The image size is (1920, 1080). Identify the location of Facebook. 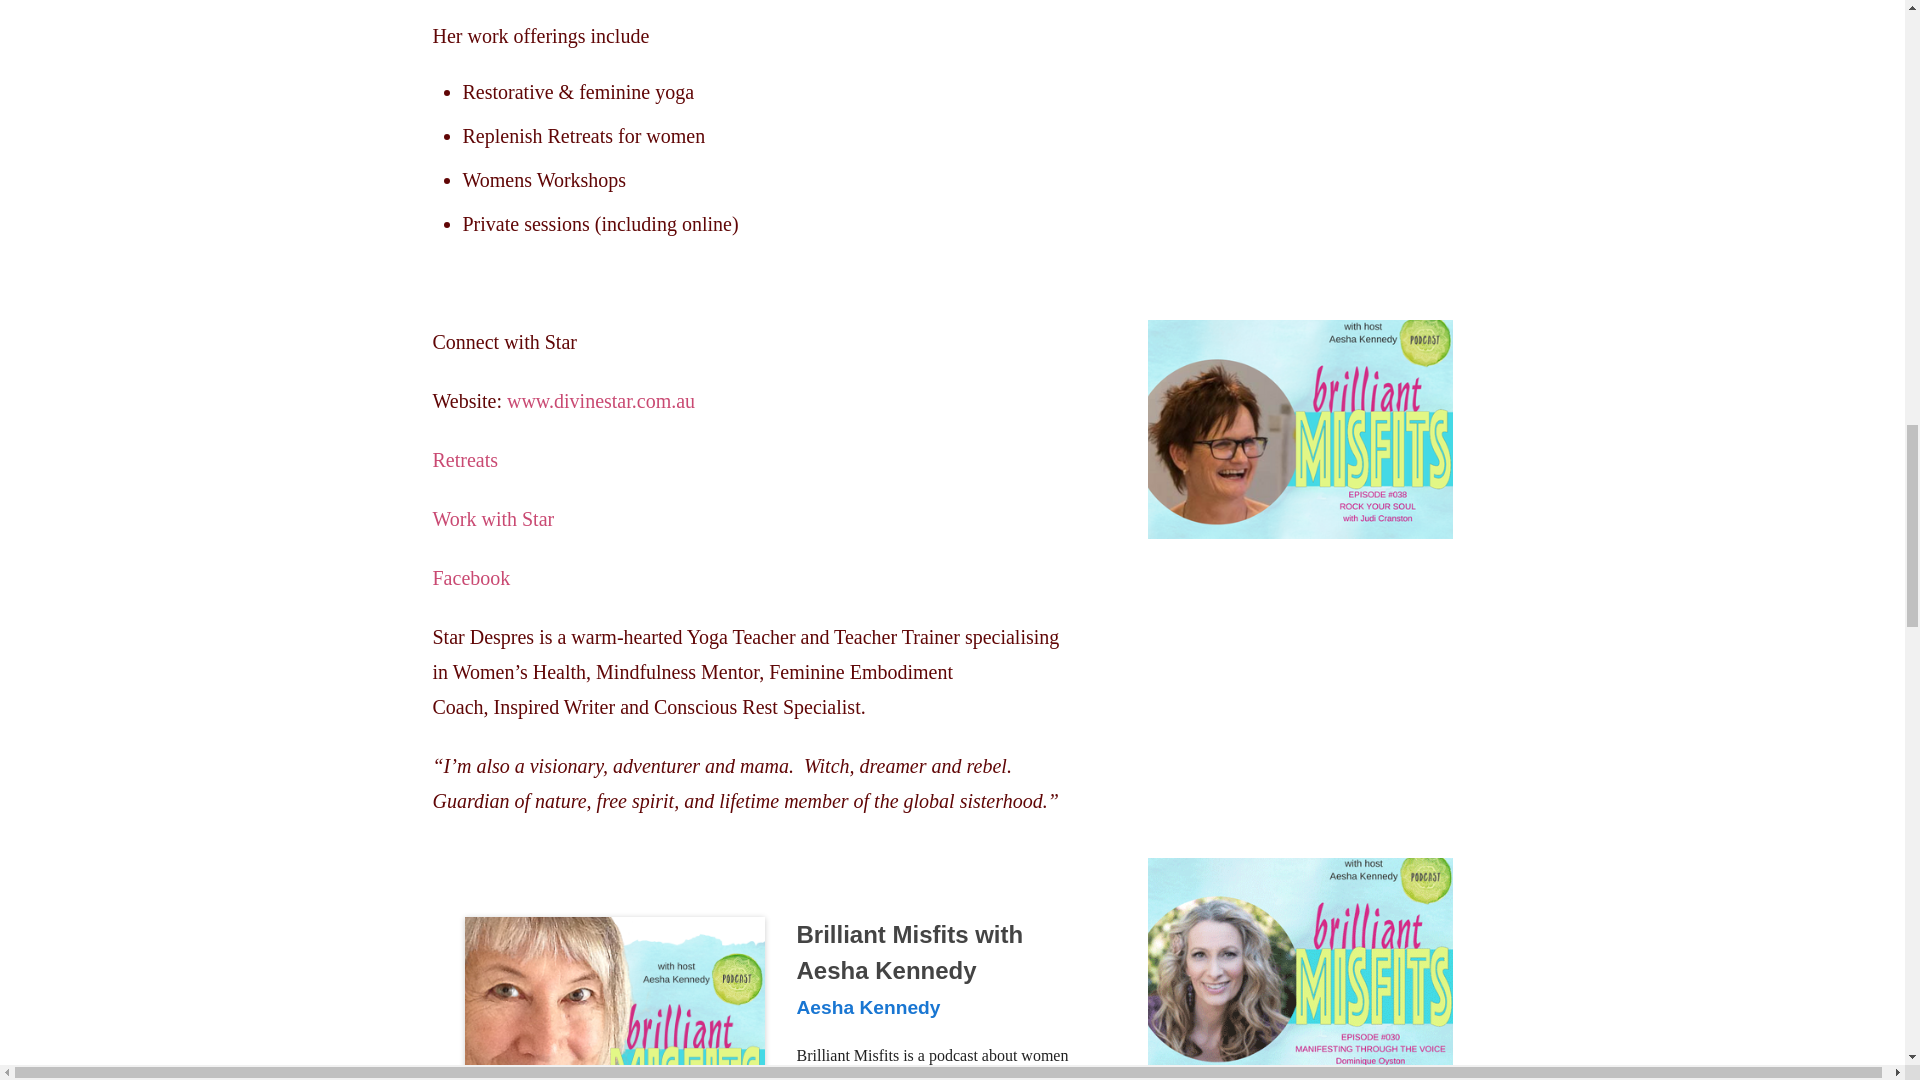
(471, 578).